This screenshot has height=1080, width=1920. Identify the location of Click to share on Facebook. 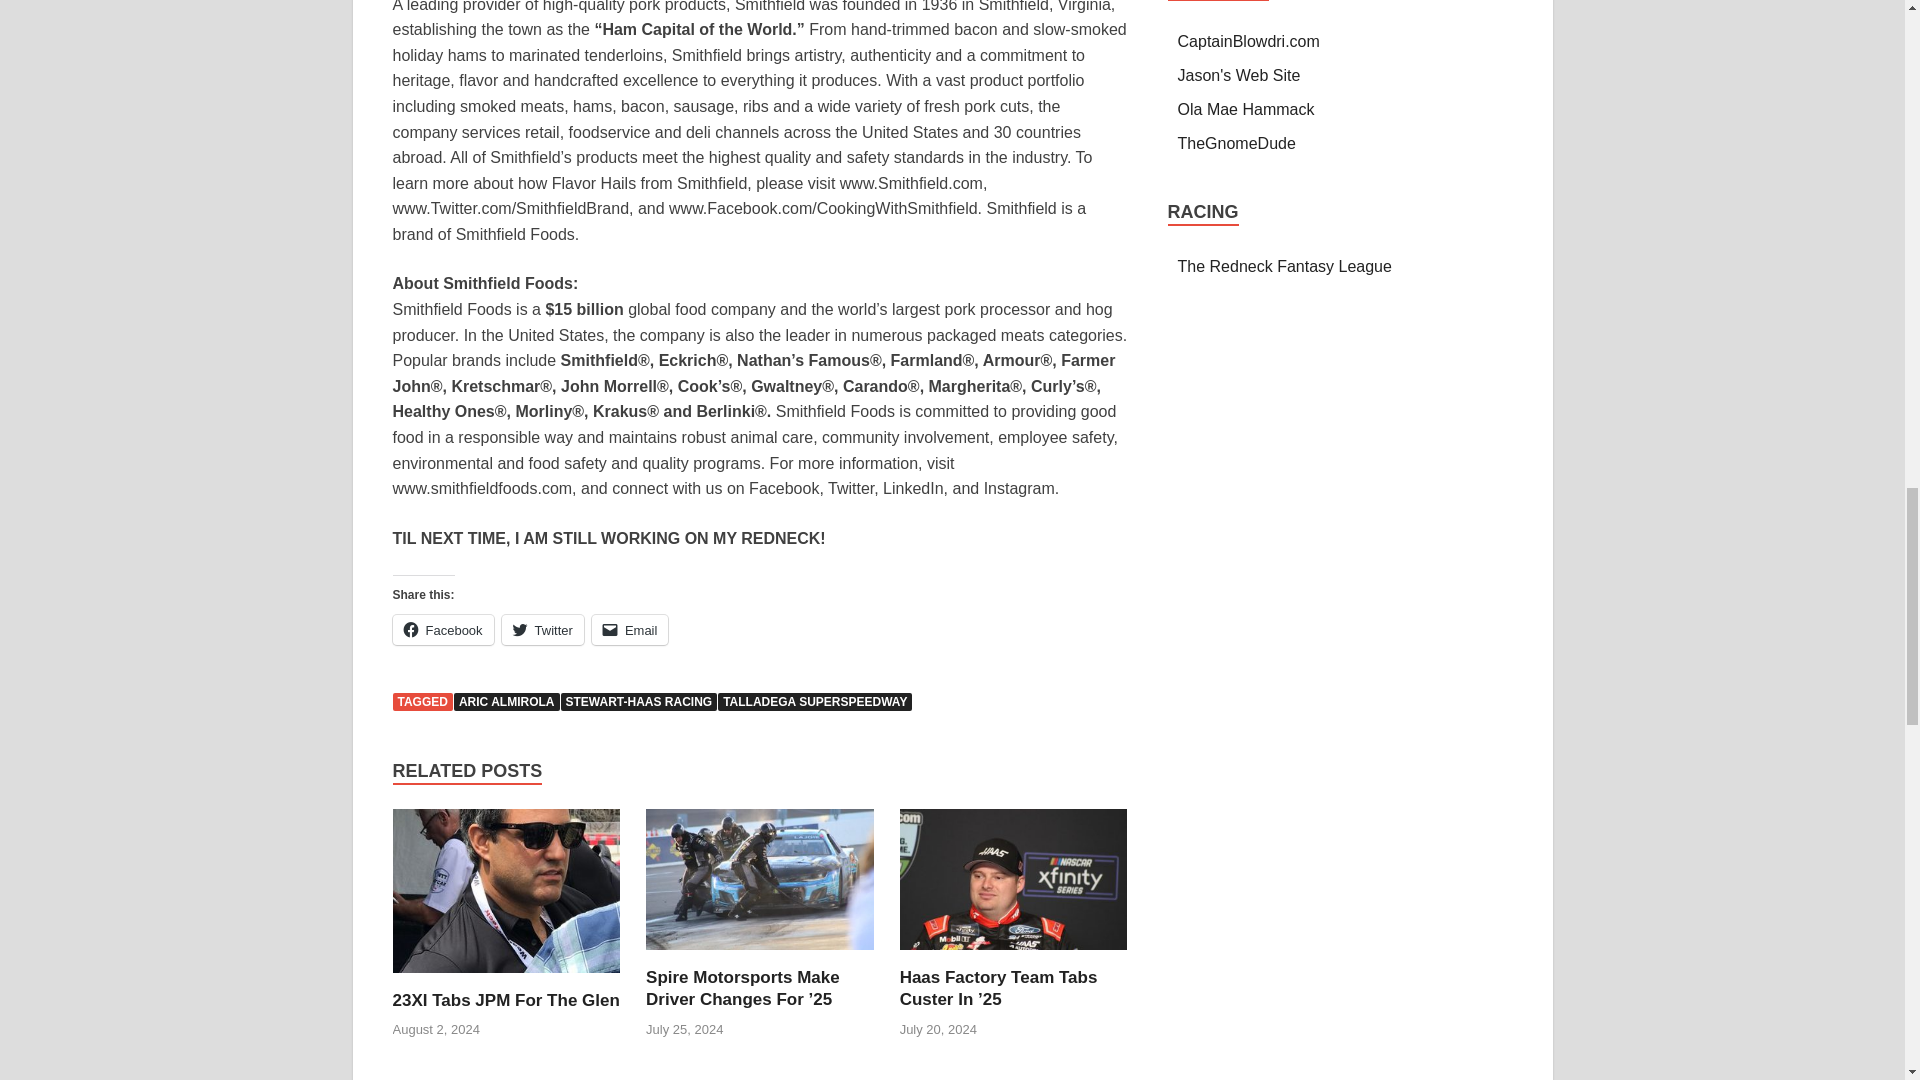
(442, 629).